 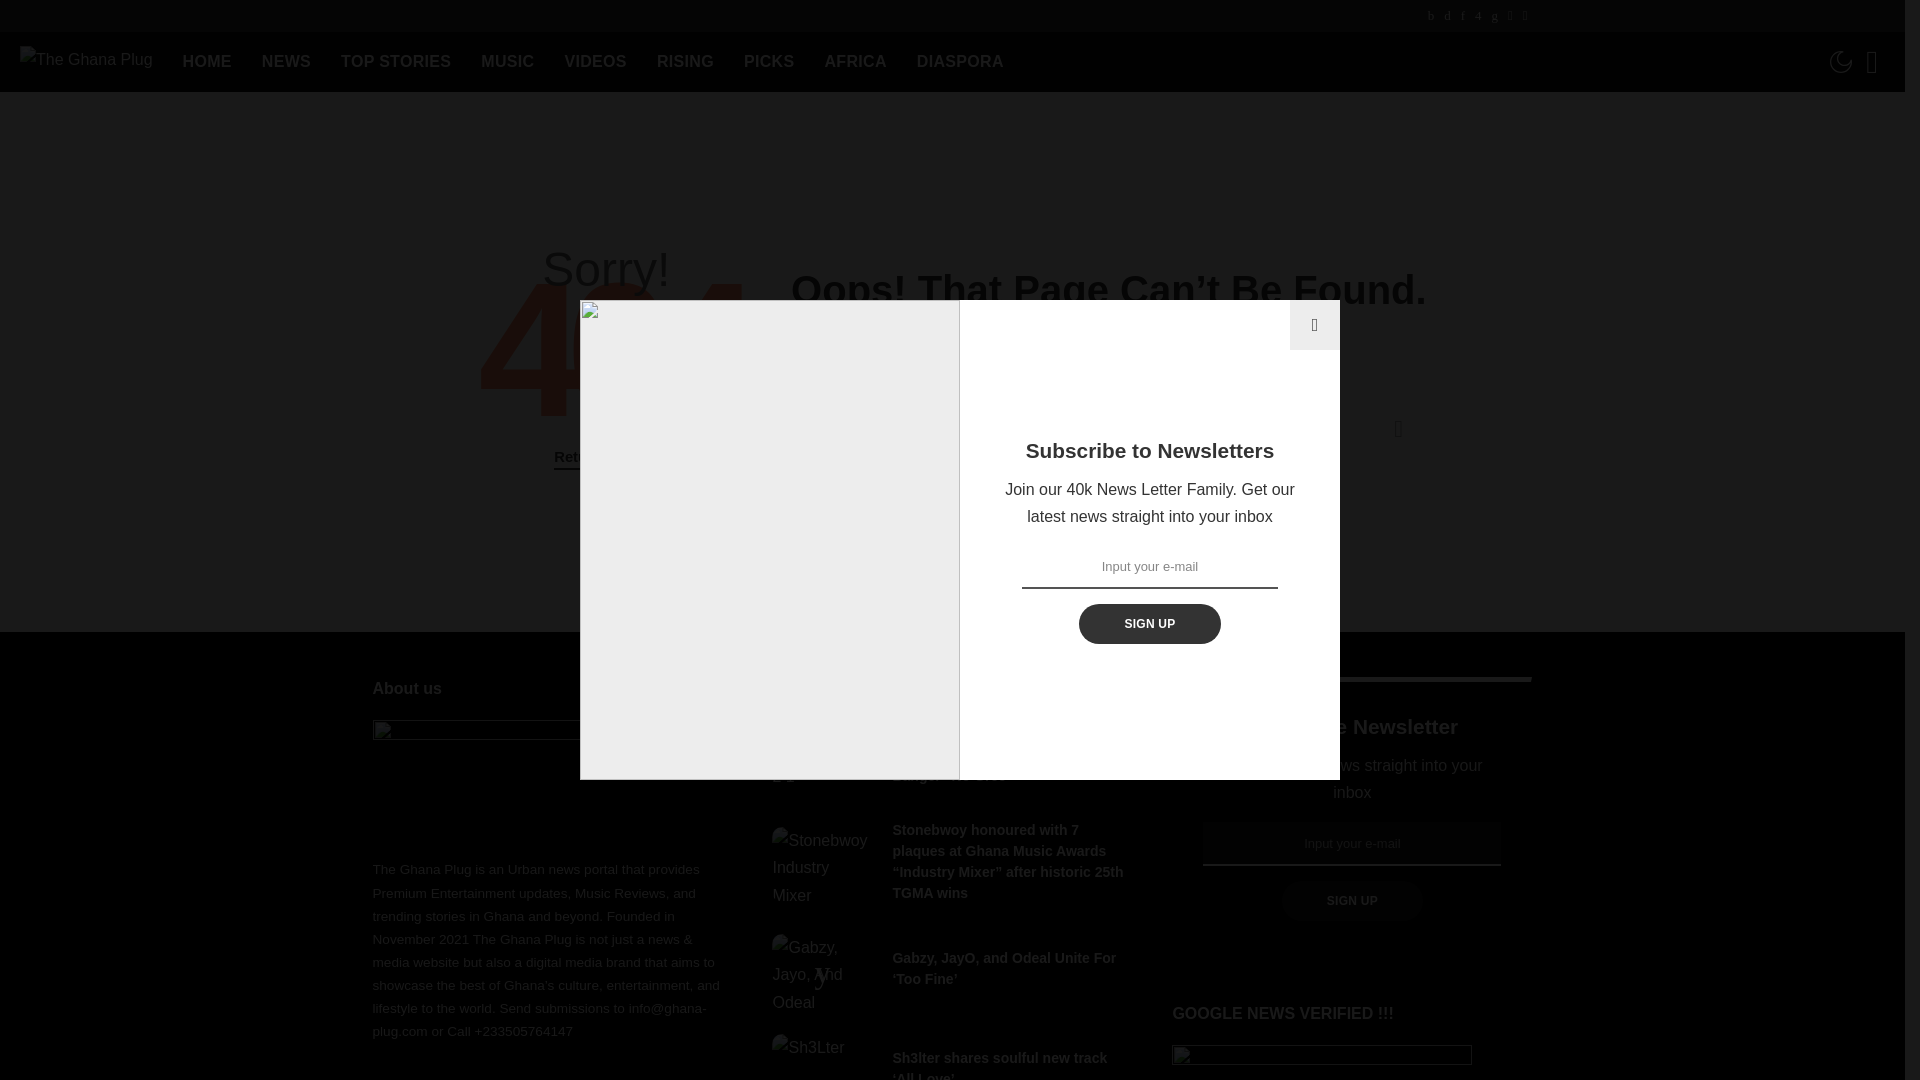 What do you see at coordinates (1149, 623) in the screenshot?
I see `SIGN UP` at bounding box center [1149, 623].